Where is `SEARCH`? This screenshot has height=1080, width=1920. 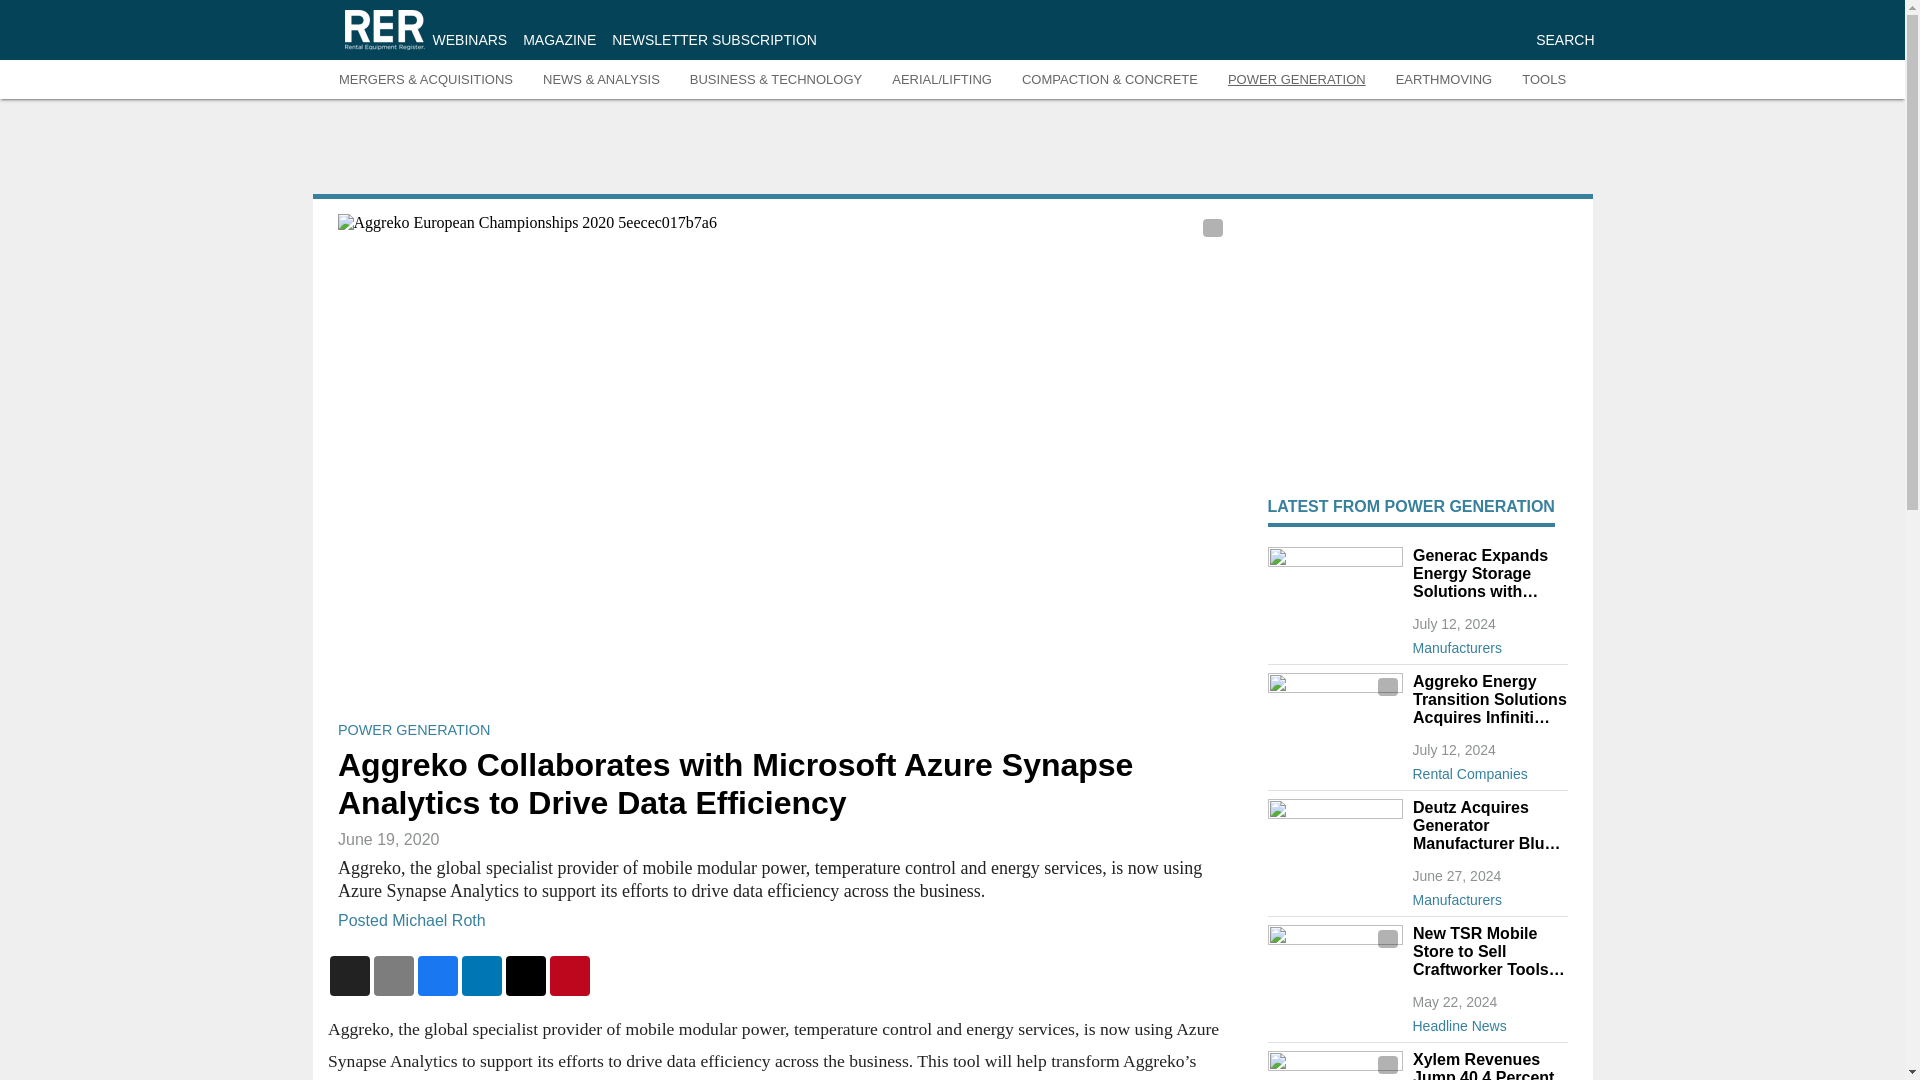
SEARCH is located at coordinates (1564, 40).